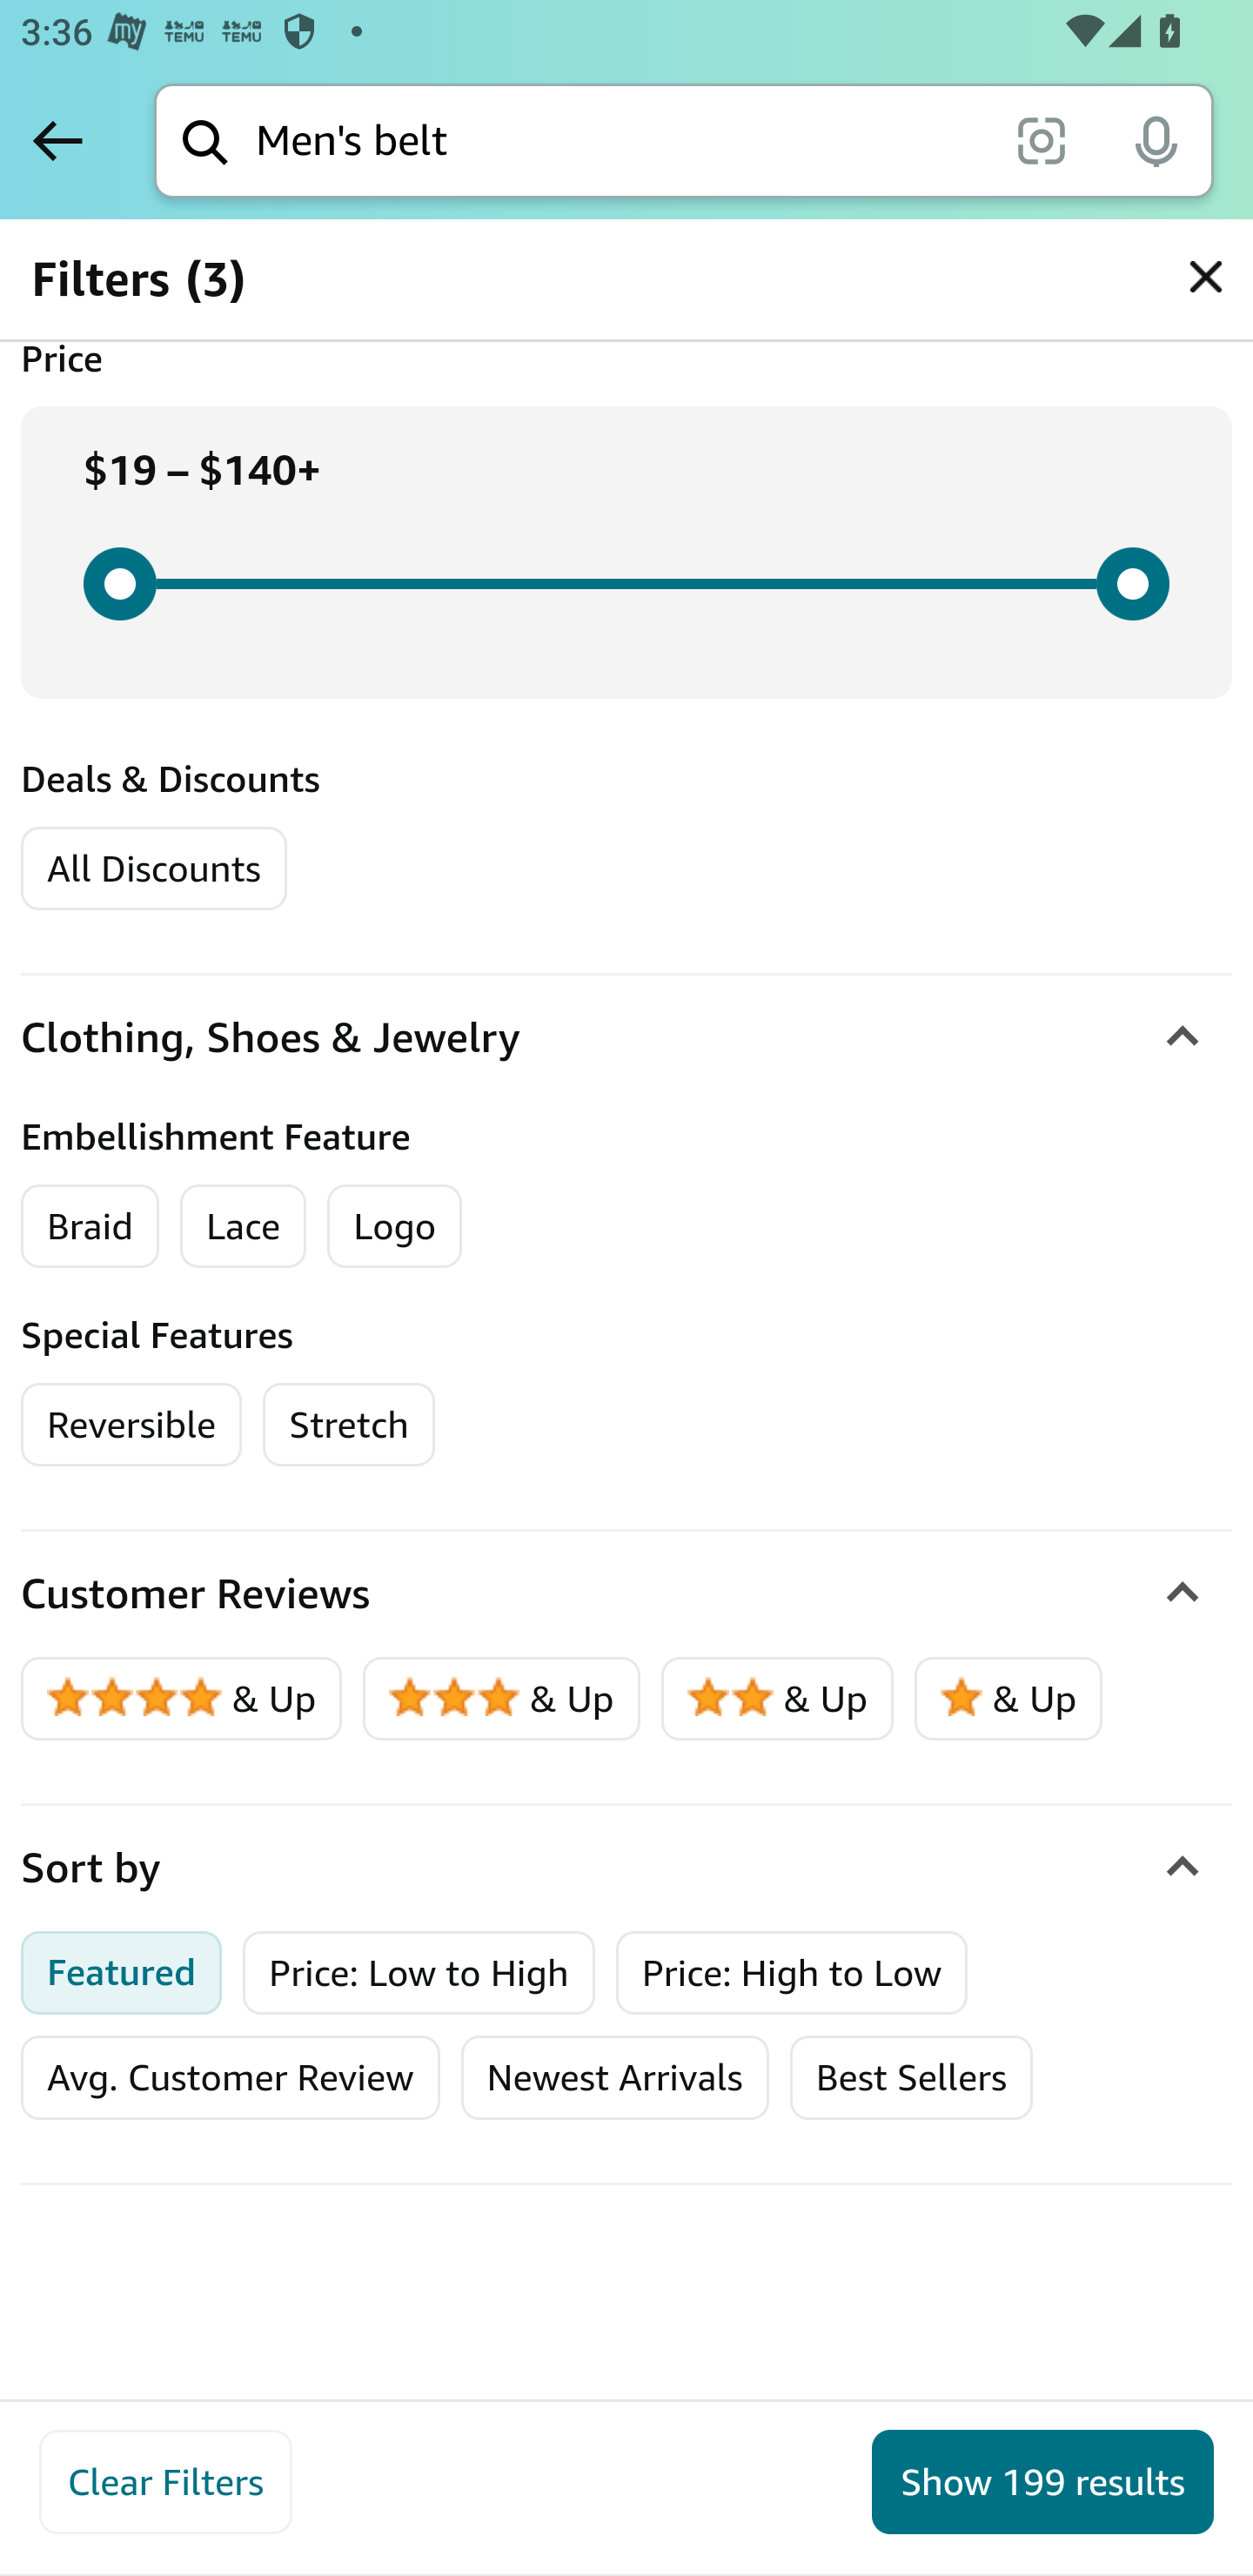 The height and width of the screenshot is (2576, 1253). Describe the element at coordinates (165, 2482) in the screenshot. I see `Clear Filters` at that location.